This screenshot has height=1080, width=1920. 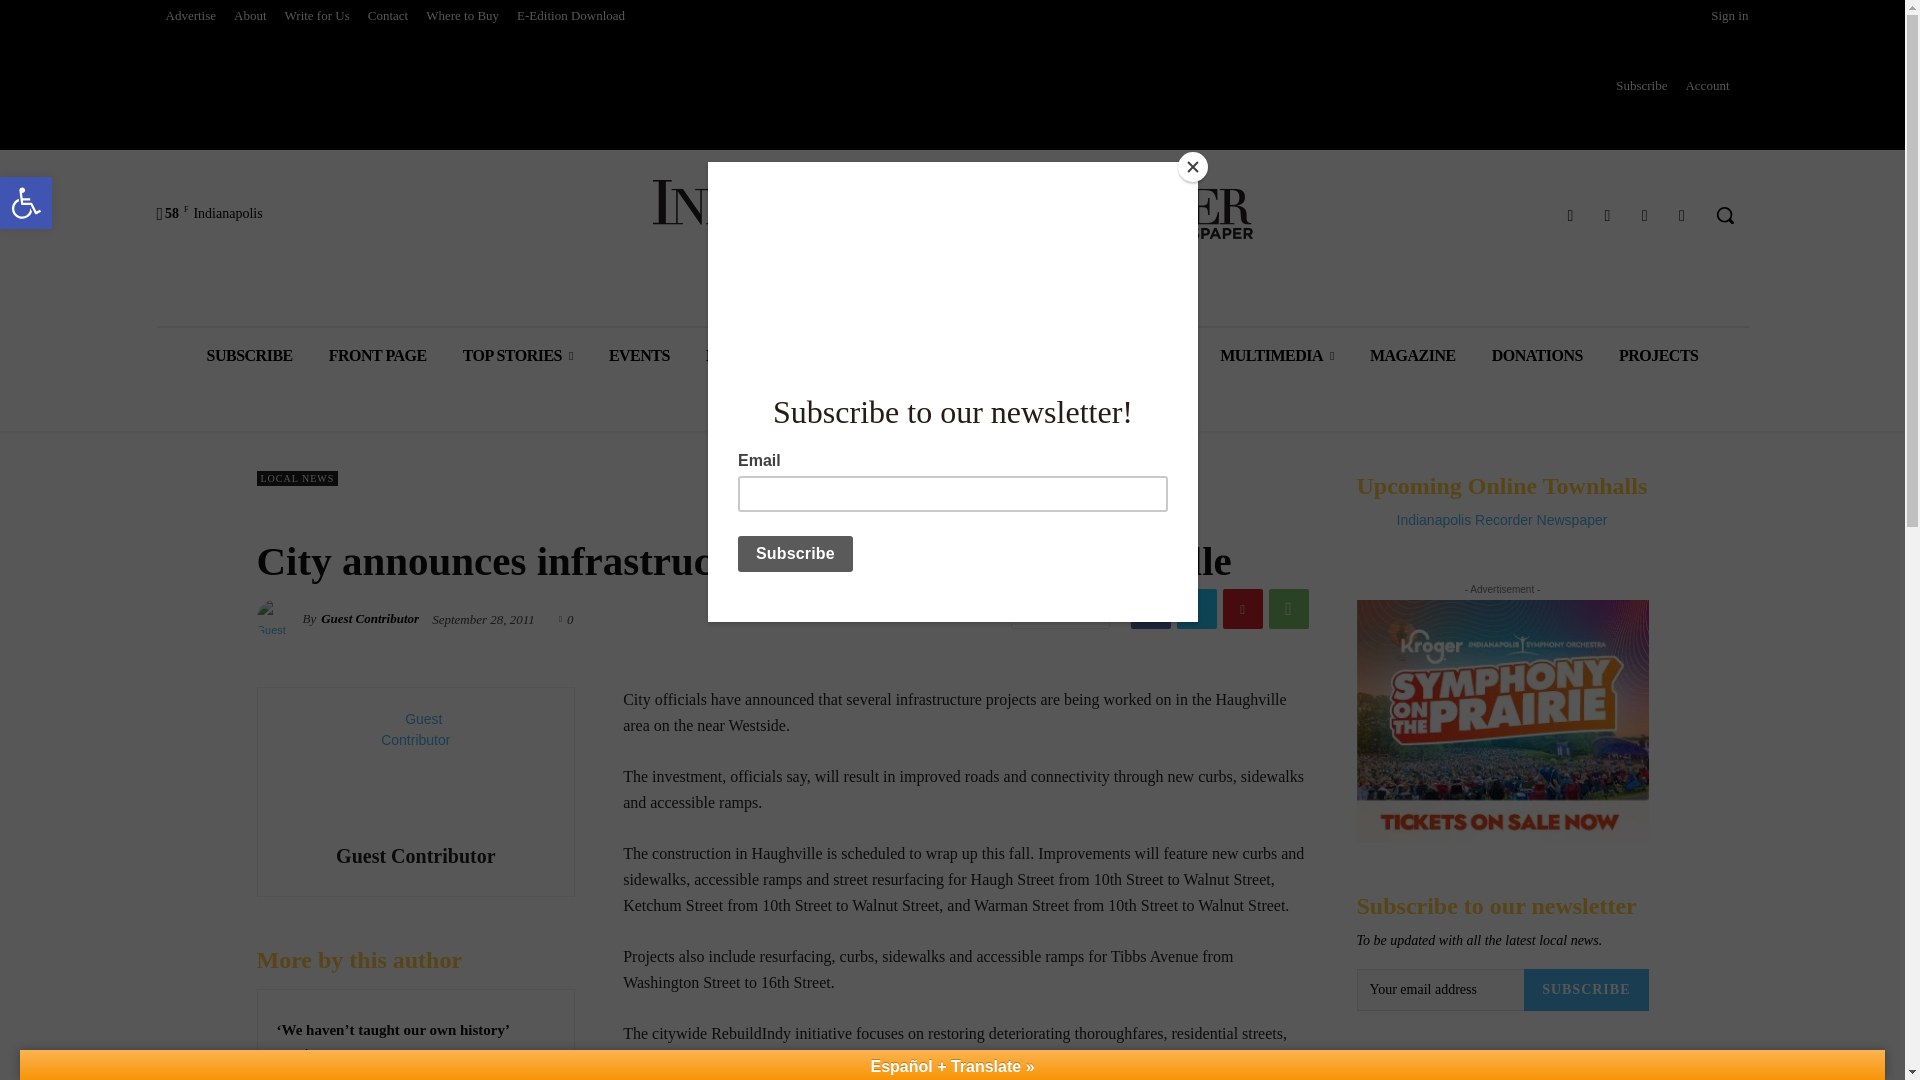 I want to click on Facebook, so click(x=1682, y=214).